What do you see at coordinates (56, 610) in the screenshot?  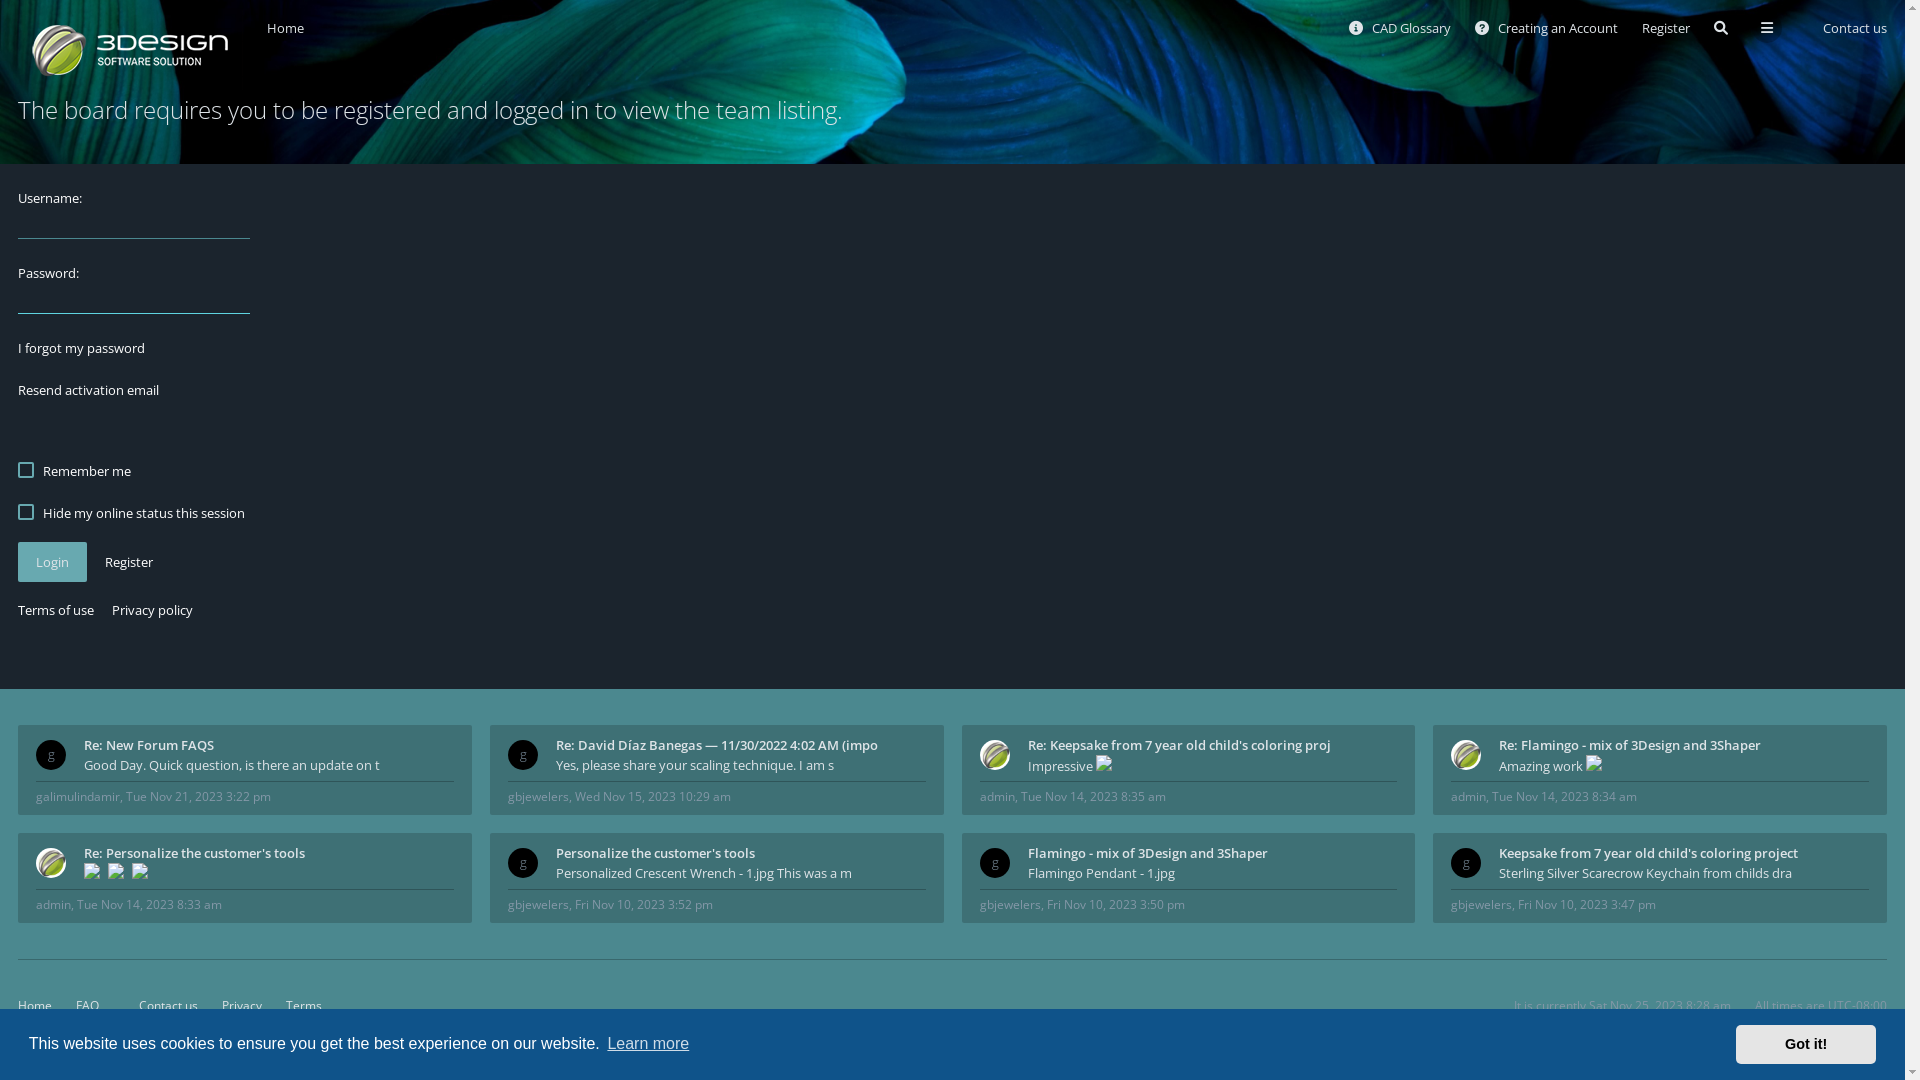 I see `Terms of use` at bounding box center [56, 610].